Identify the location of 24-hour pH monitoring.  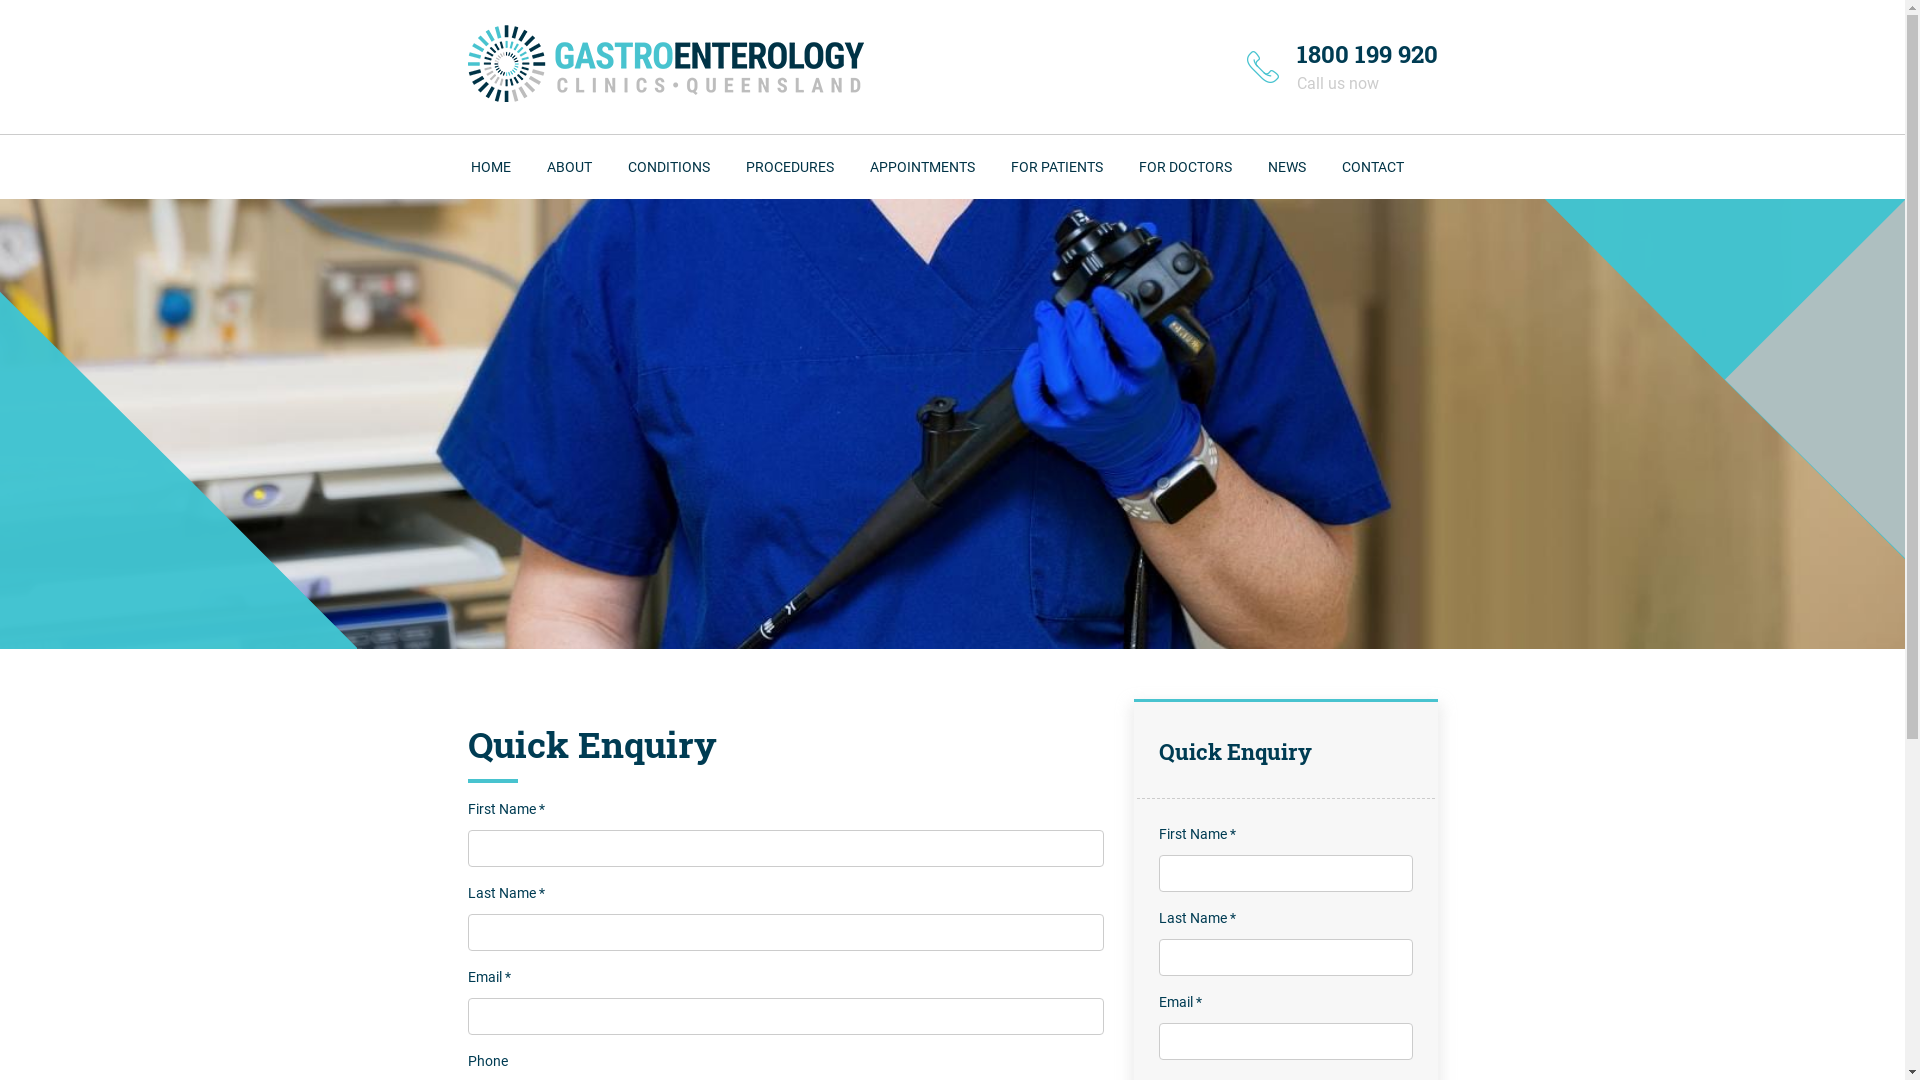
(853, 370).